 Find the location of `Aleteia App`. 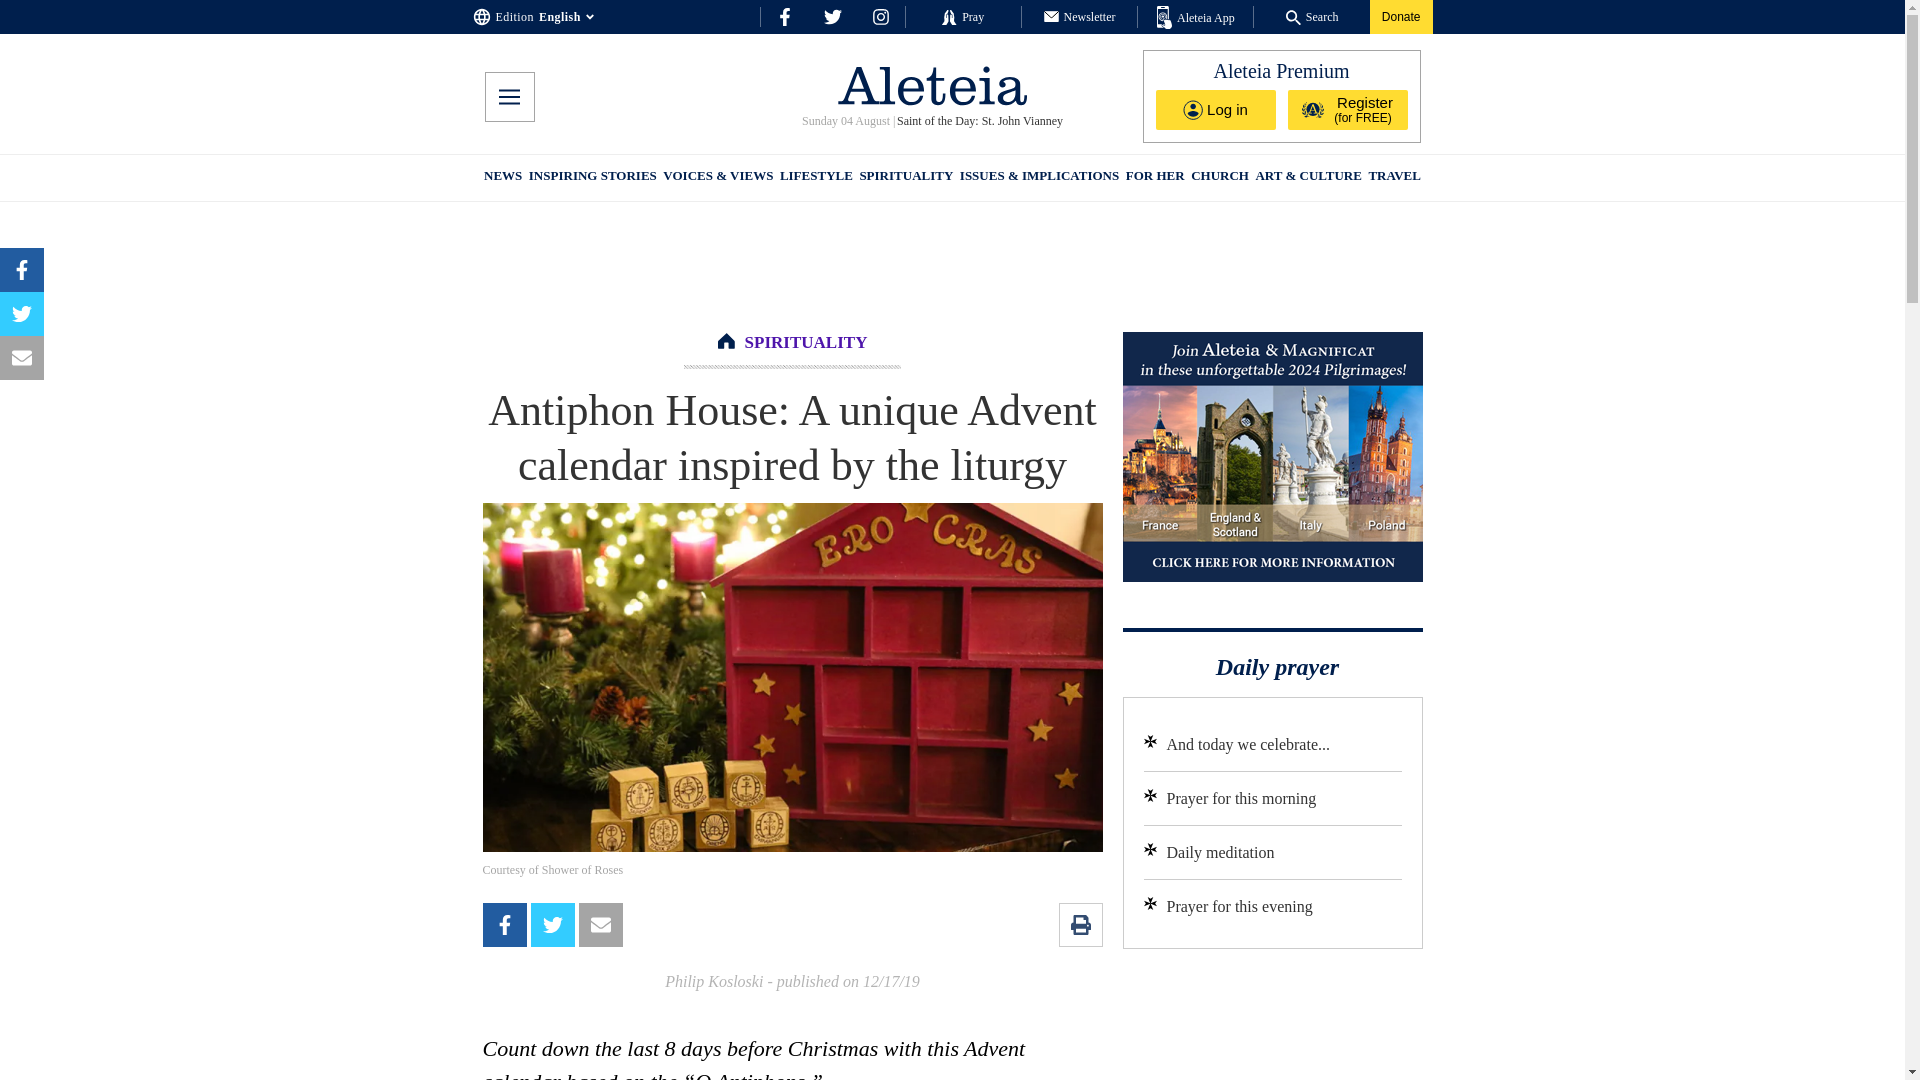

Aleteia App is located at coordinates (1196, 18).